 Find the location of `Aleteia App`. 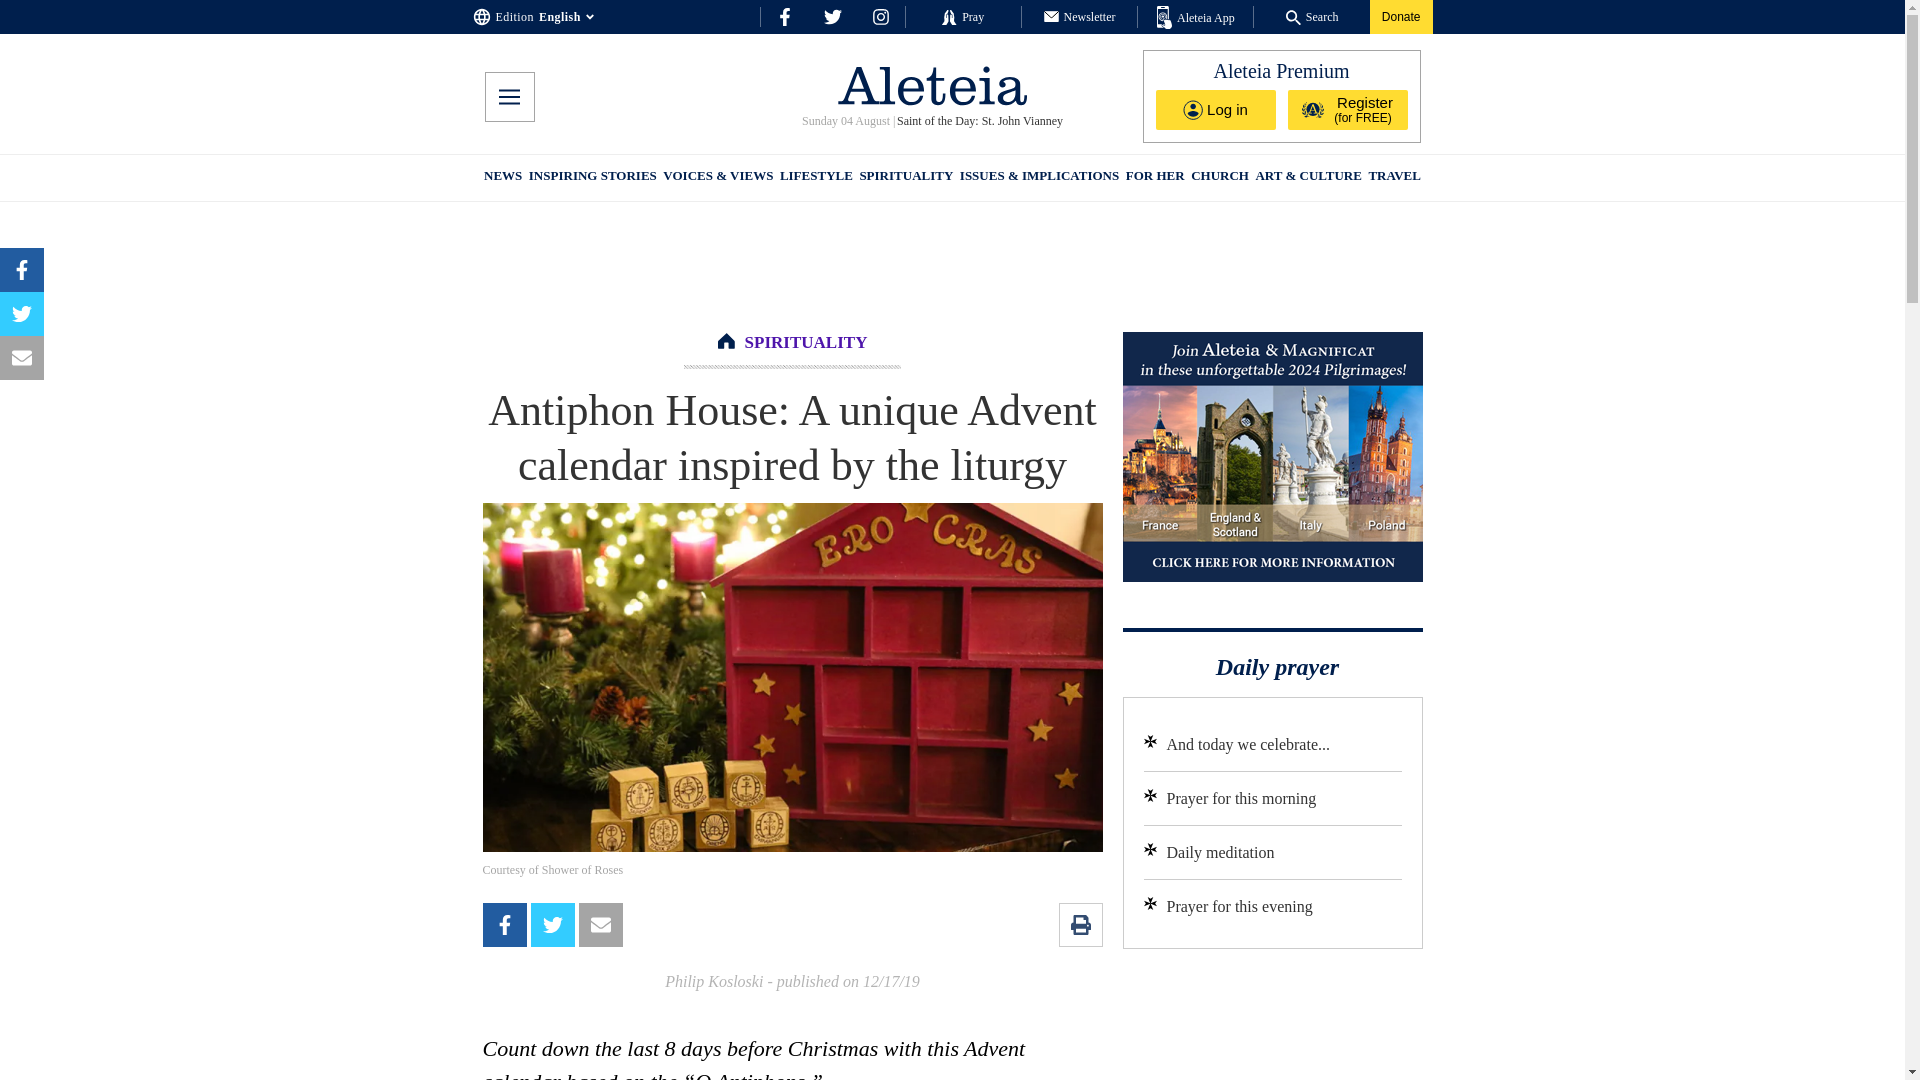

Aleteia App is located at coordinates (1196, 18).